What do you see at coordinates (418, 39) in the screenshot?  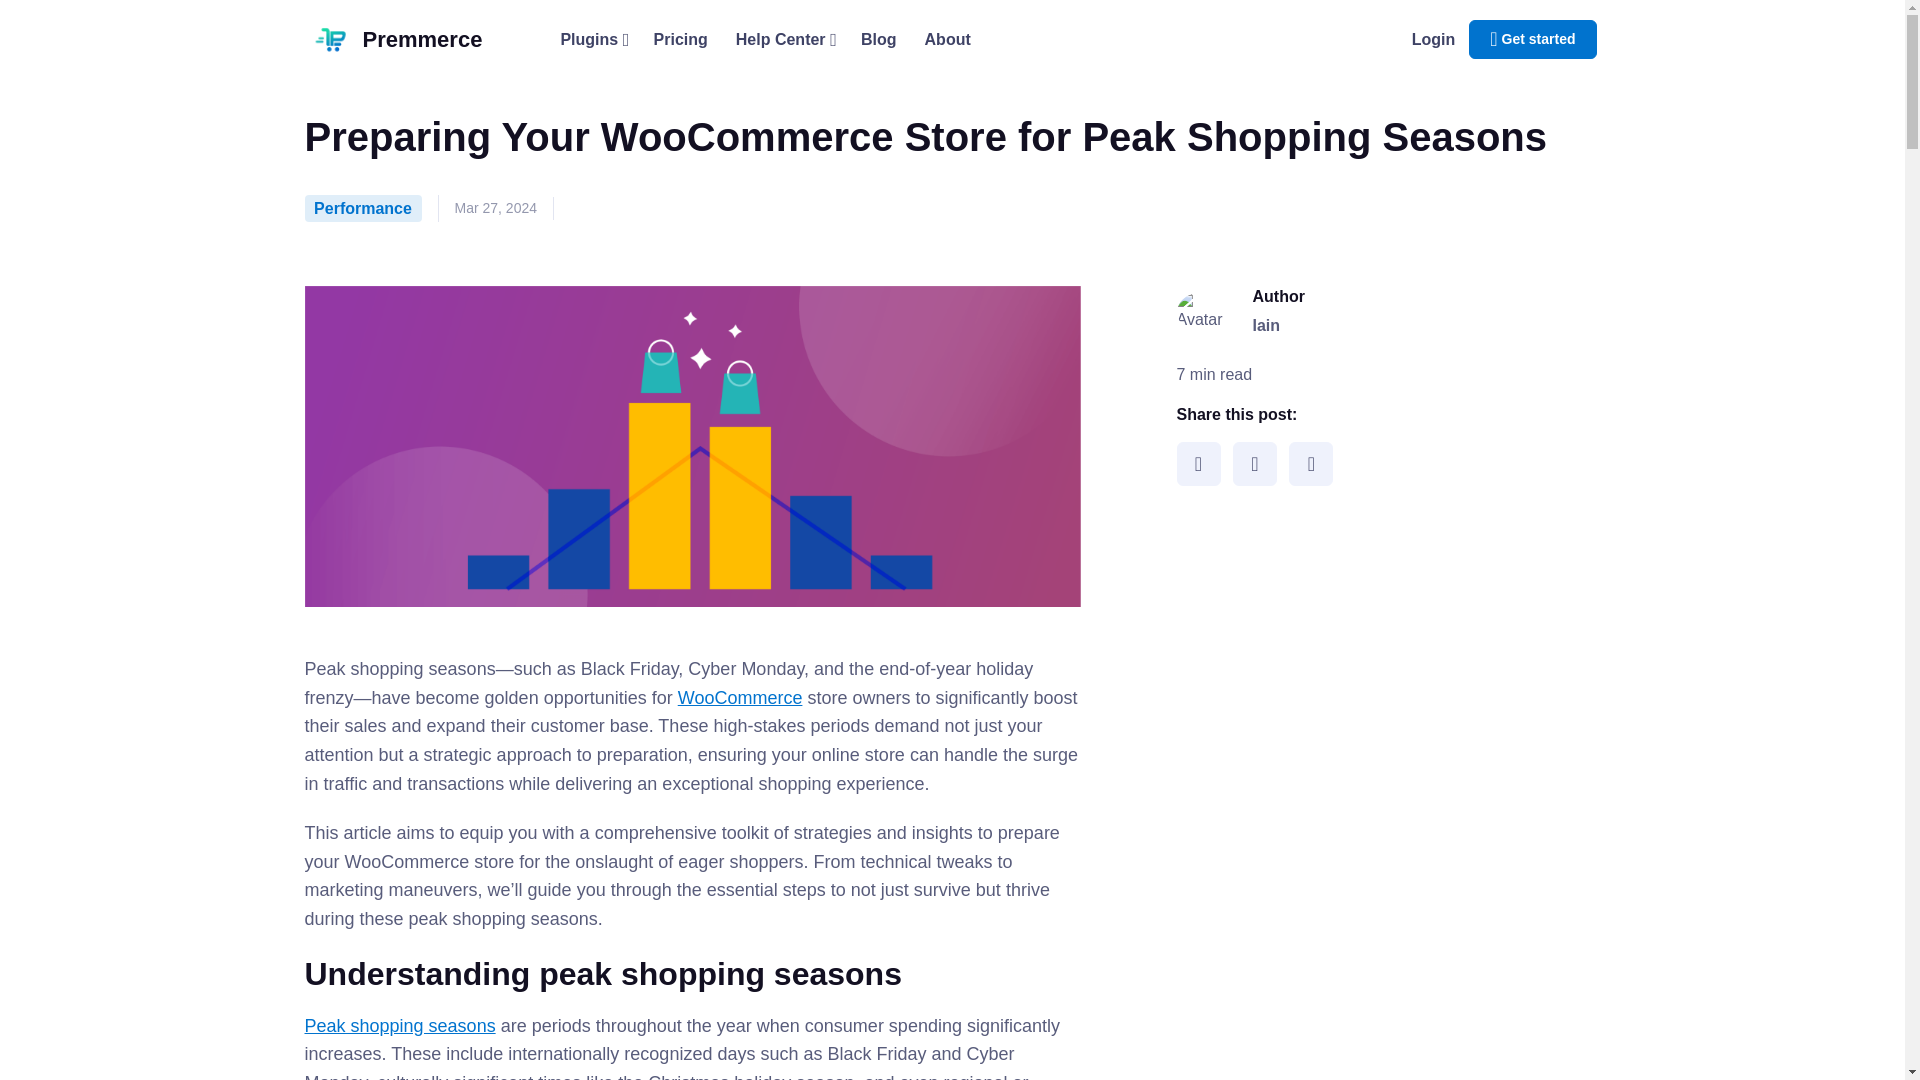 I see `Premmerce` at bounding box center [418, 39].